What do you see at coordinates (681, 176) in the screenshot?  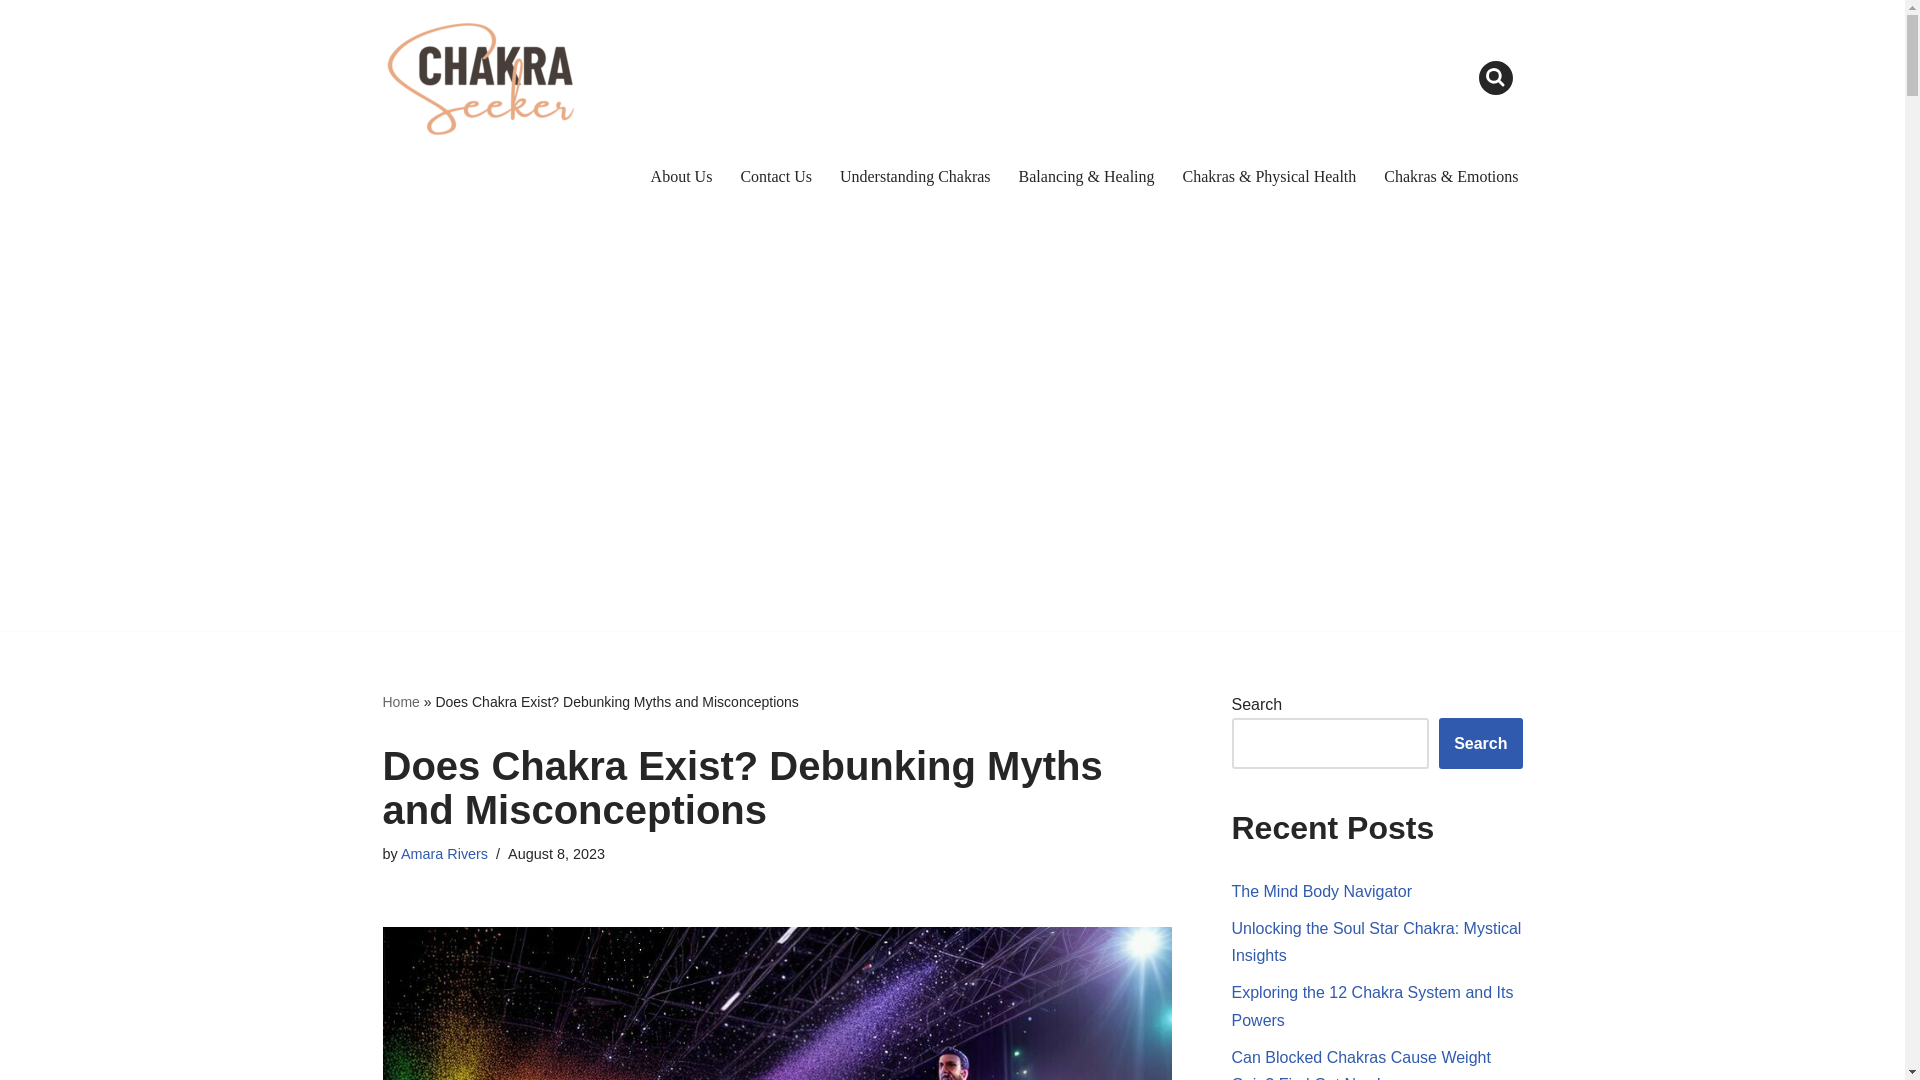 I see `About Us` at bounding box center [681, 176].